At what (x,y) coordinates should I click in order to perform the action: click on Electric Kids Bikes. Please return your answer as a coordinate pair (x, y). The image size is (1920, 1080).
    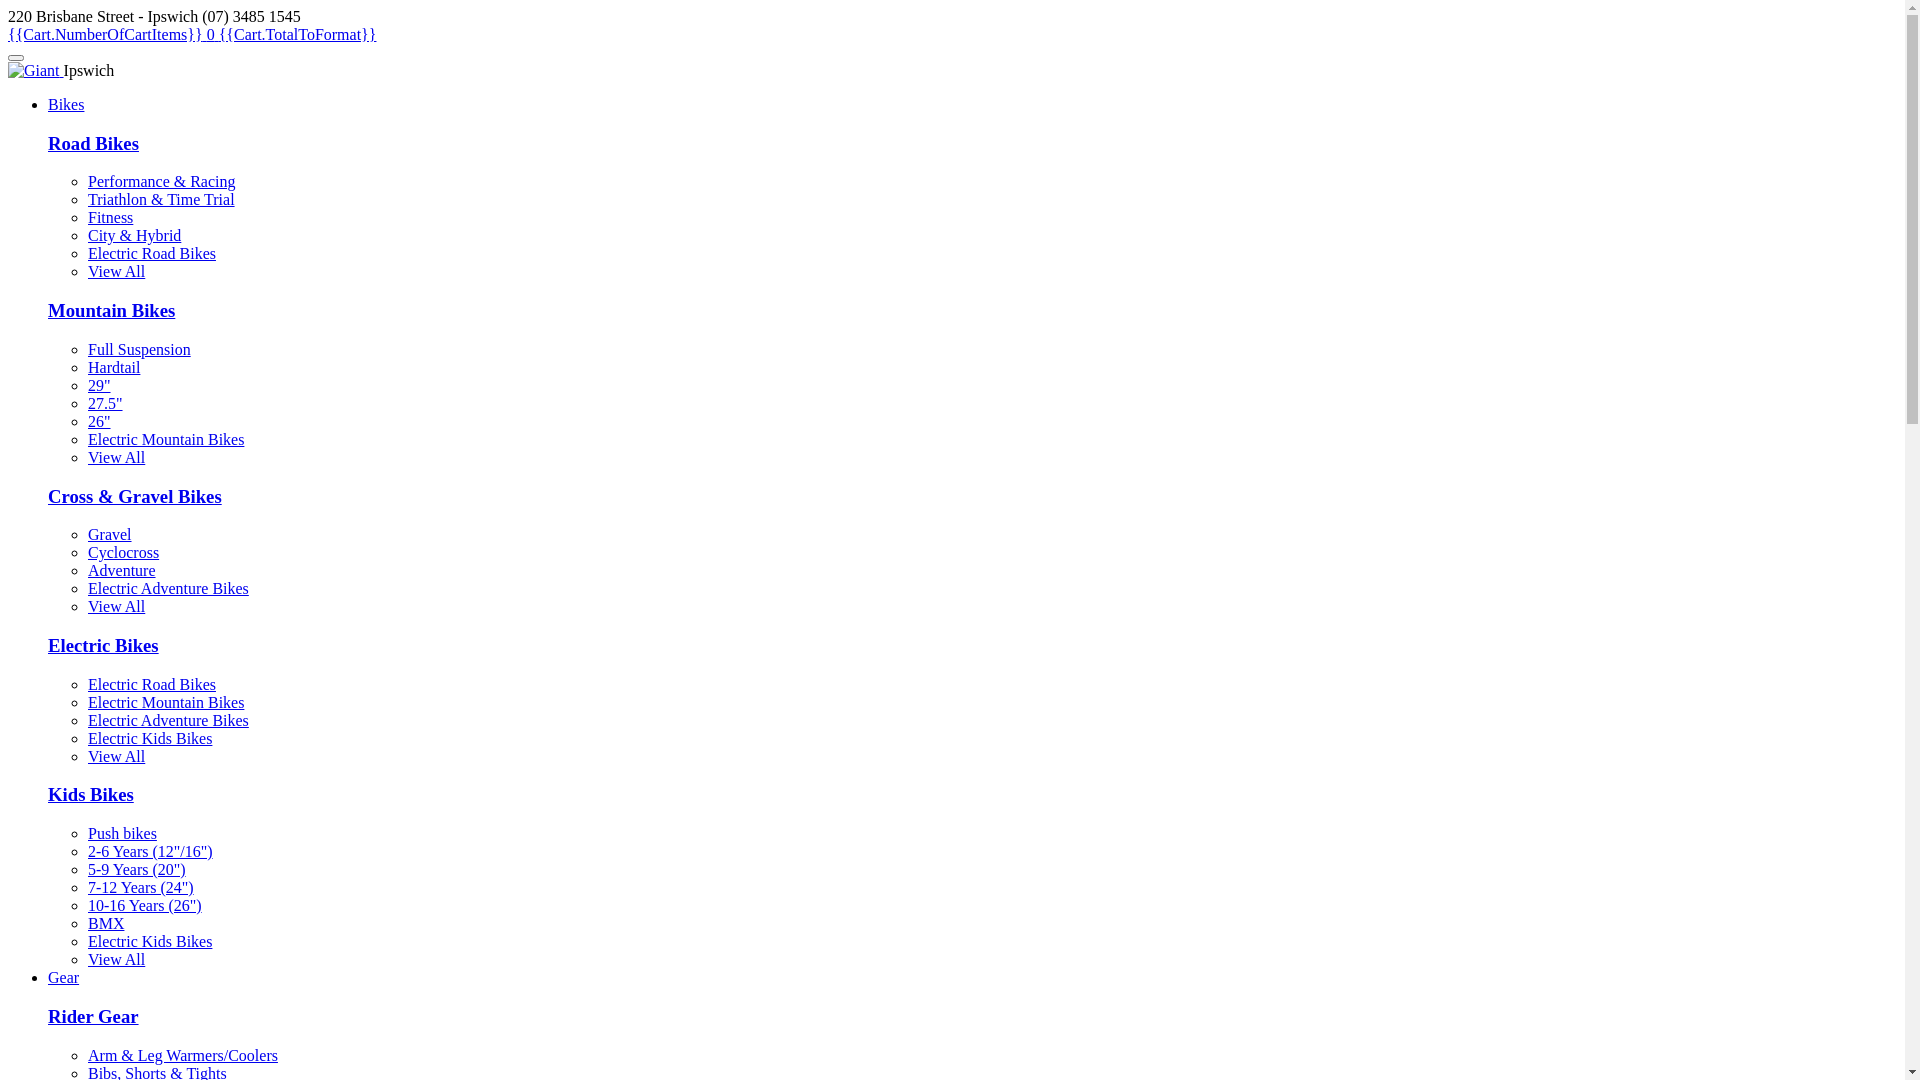
    Looking at the image, I should click on (150, 942).